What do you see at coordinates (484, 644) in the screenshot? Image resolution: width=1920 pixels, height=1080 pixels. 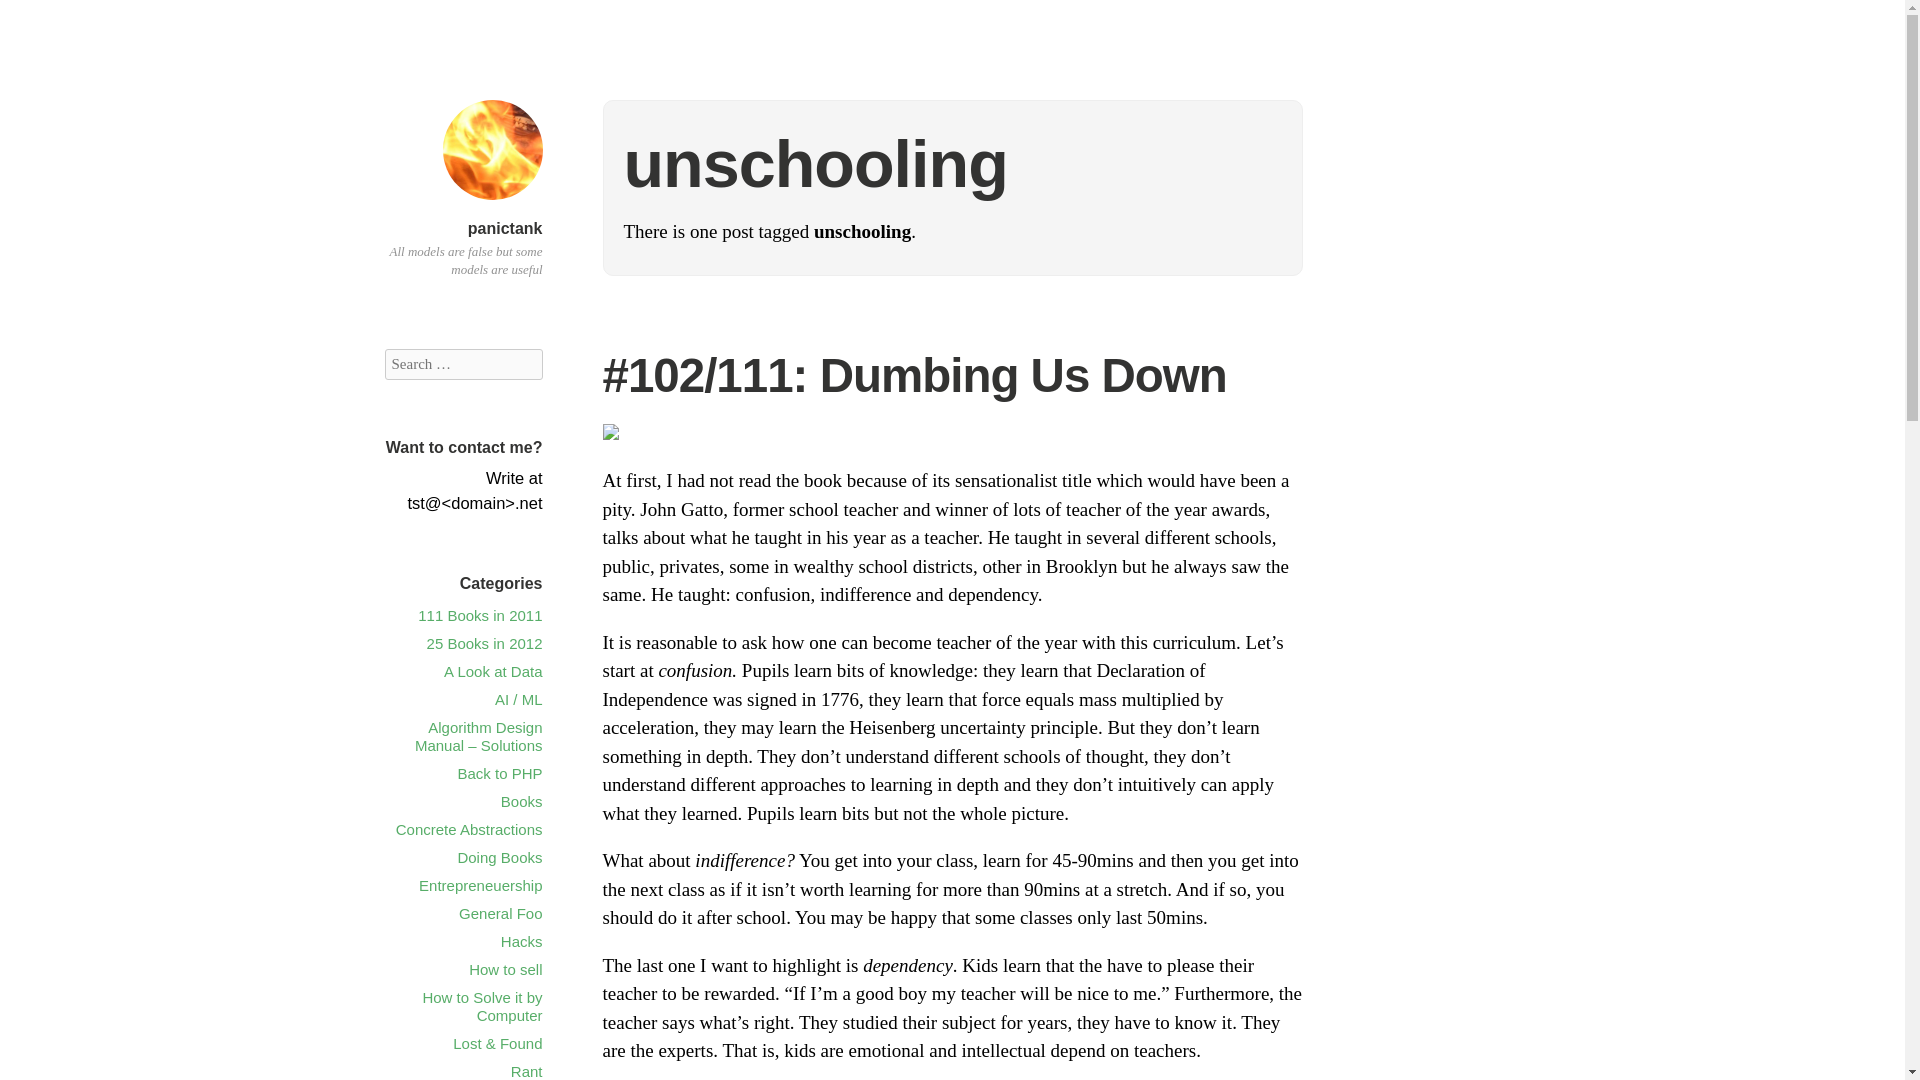 I see `25 Books in 2012` at bounding box center [484, 644].